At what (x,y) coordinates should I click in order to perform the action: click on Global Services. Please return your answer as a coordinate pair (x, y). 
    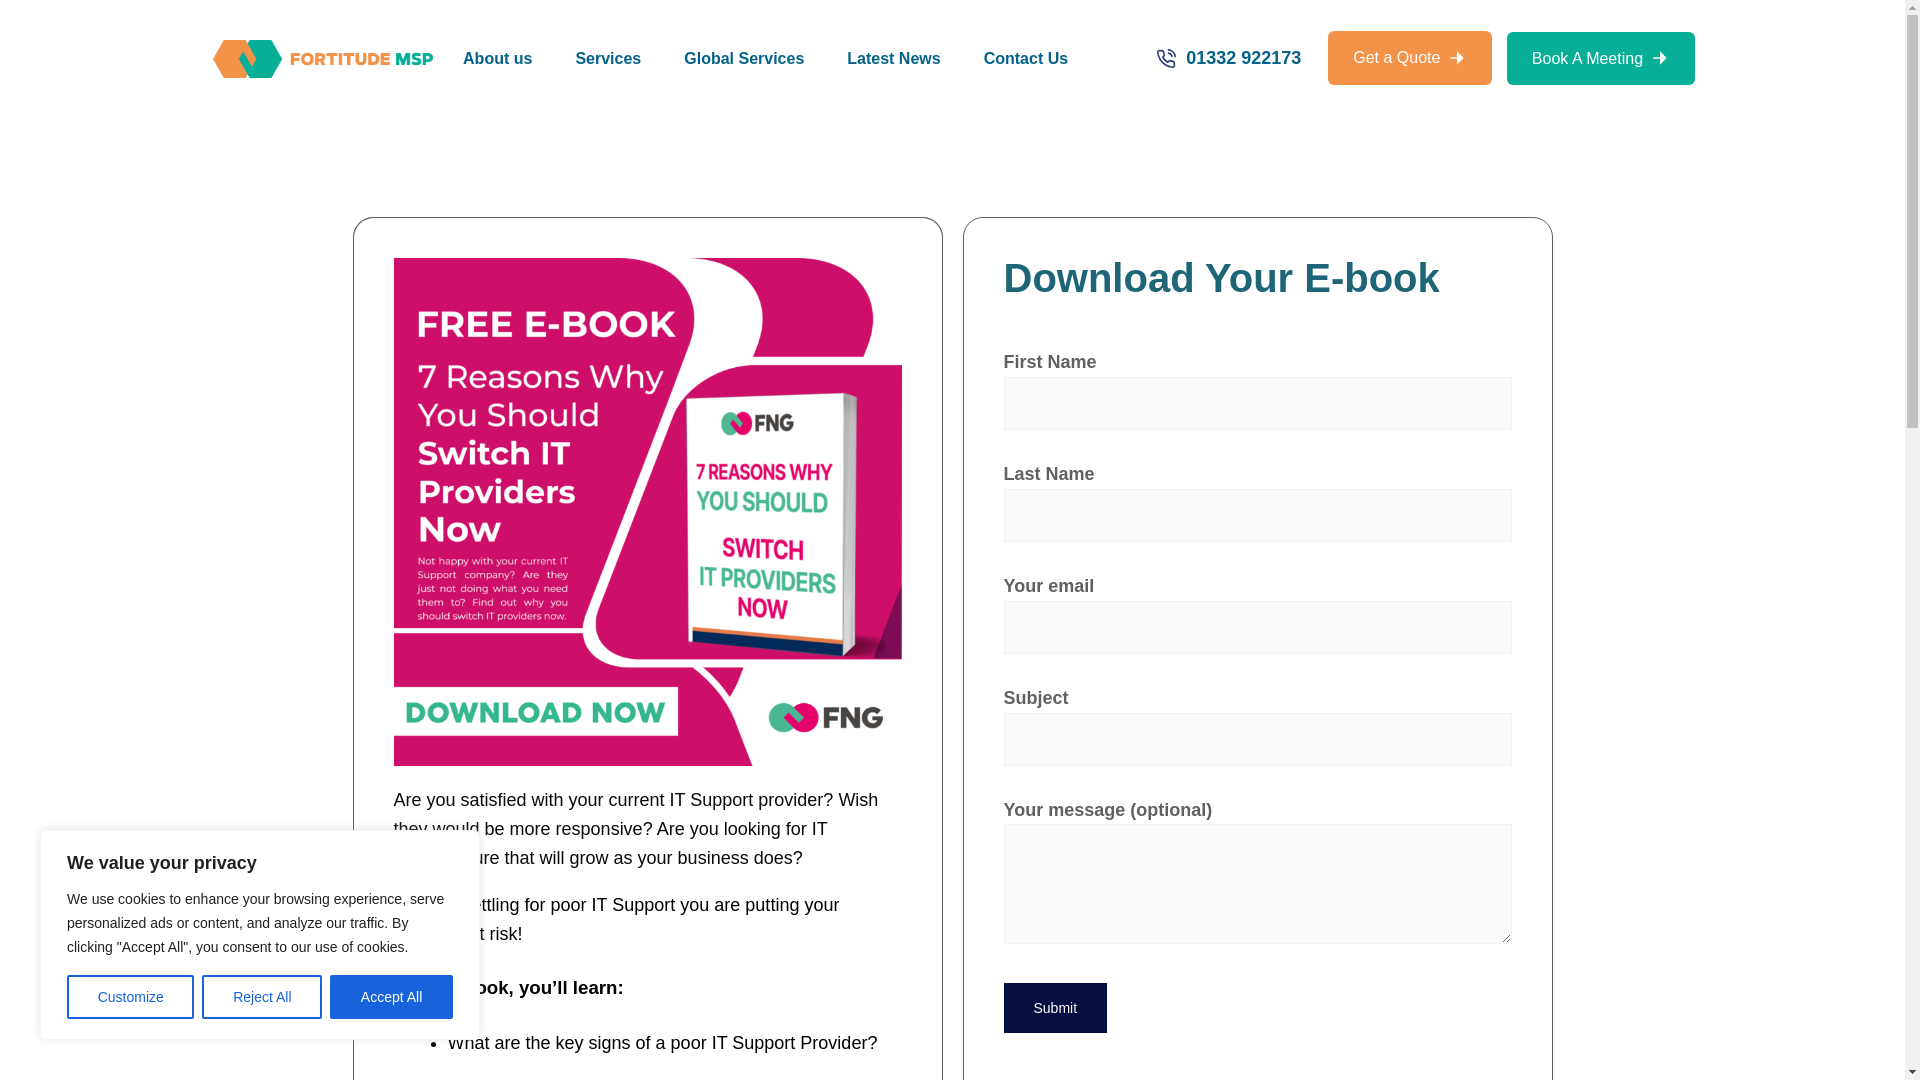
    Looking at the image, I should click on (744, 58).